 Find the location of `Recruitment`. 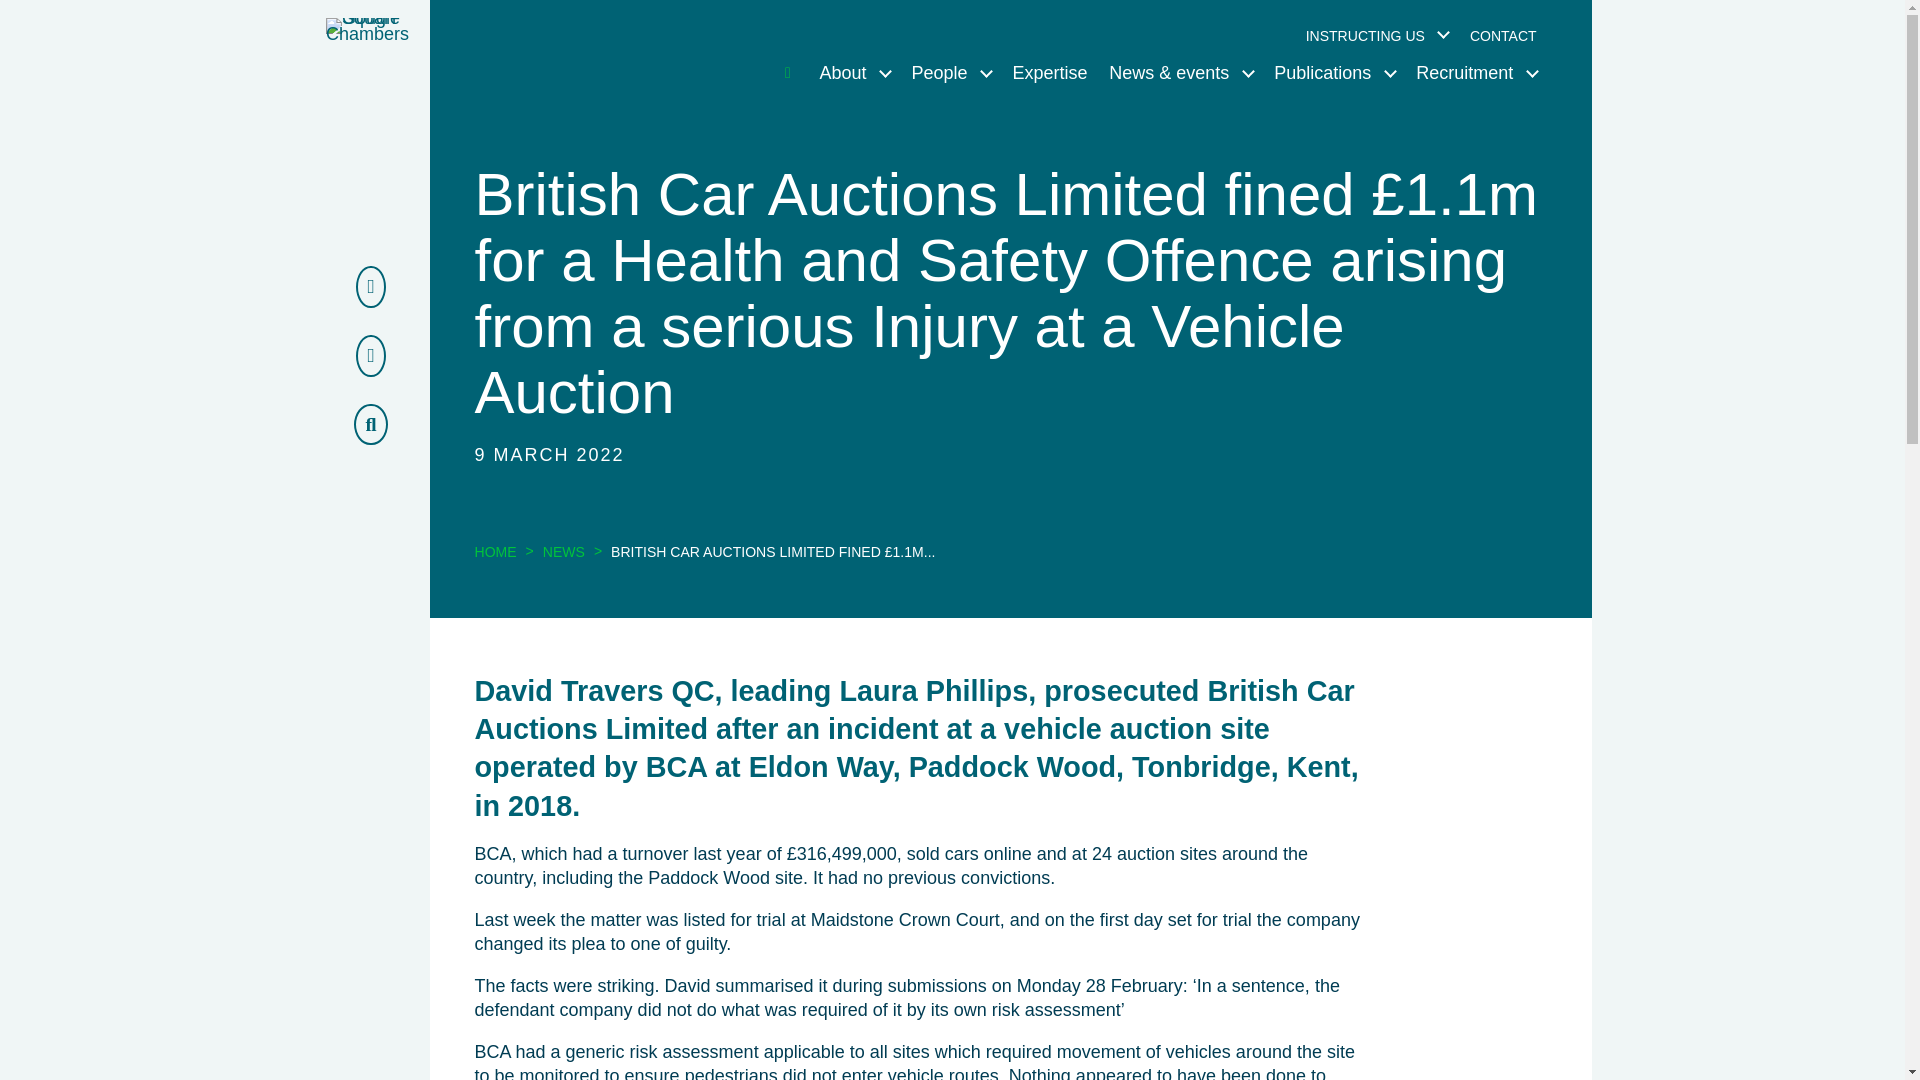

Recruitment is located at coordinates (1476, 74).